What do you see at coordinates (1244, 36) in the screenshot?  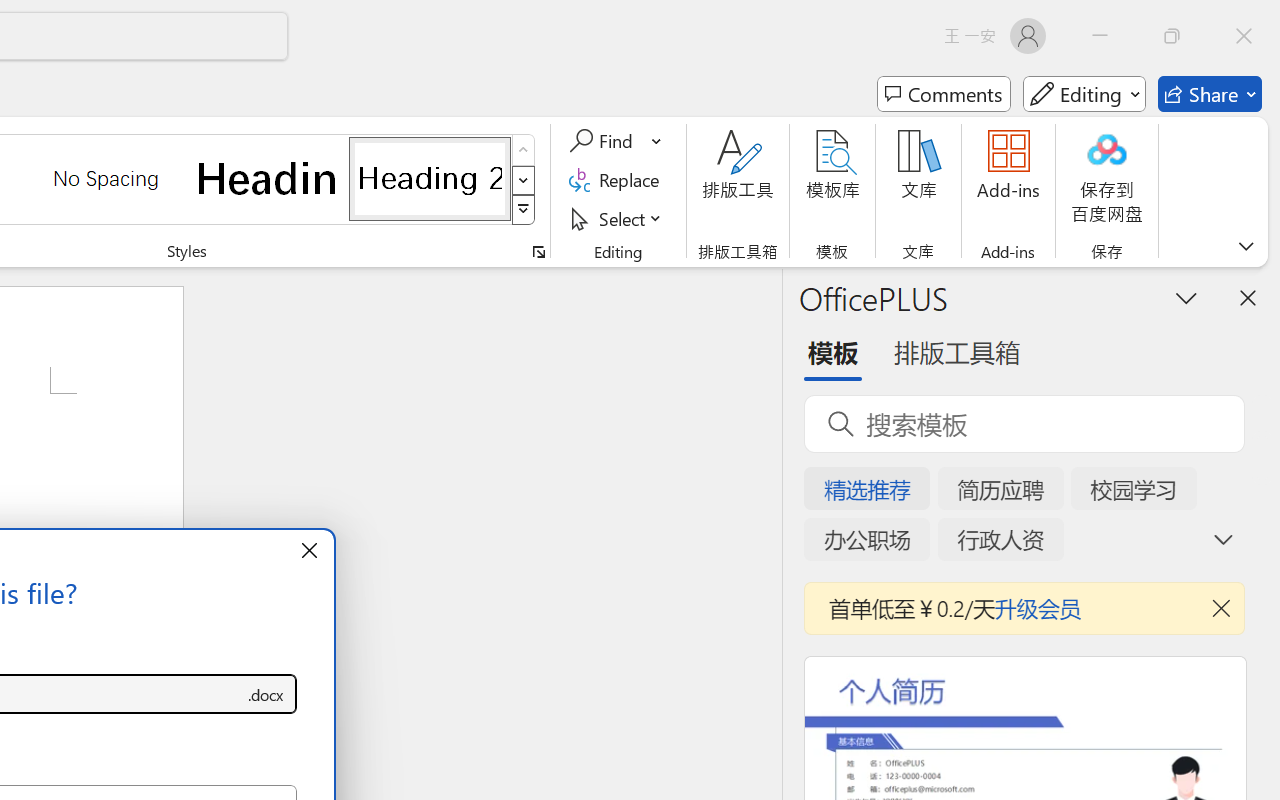 I see `Close` at bounding box center [1244, 36].